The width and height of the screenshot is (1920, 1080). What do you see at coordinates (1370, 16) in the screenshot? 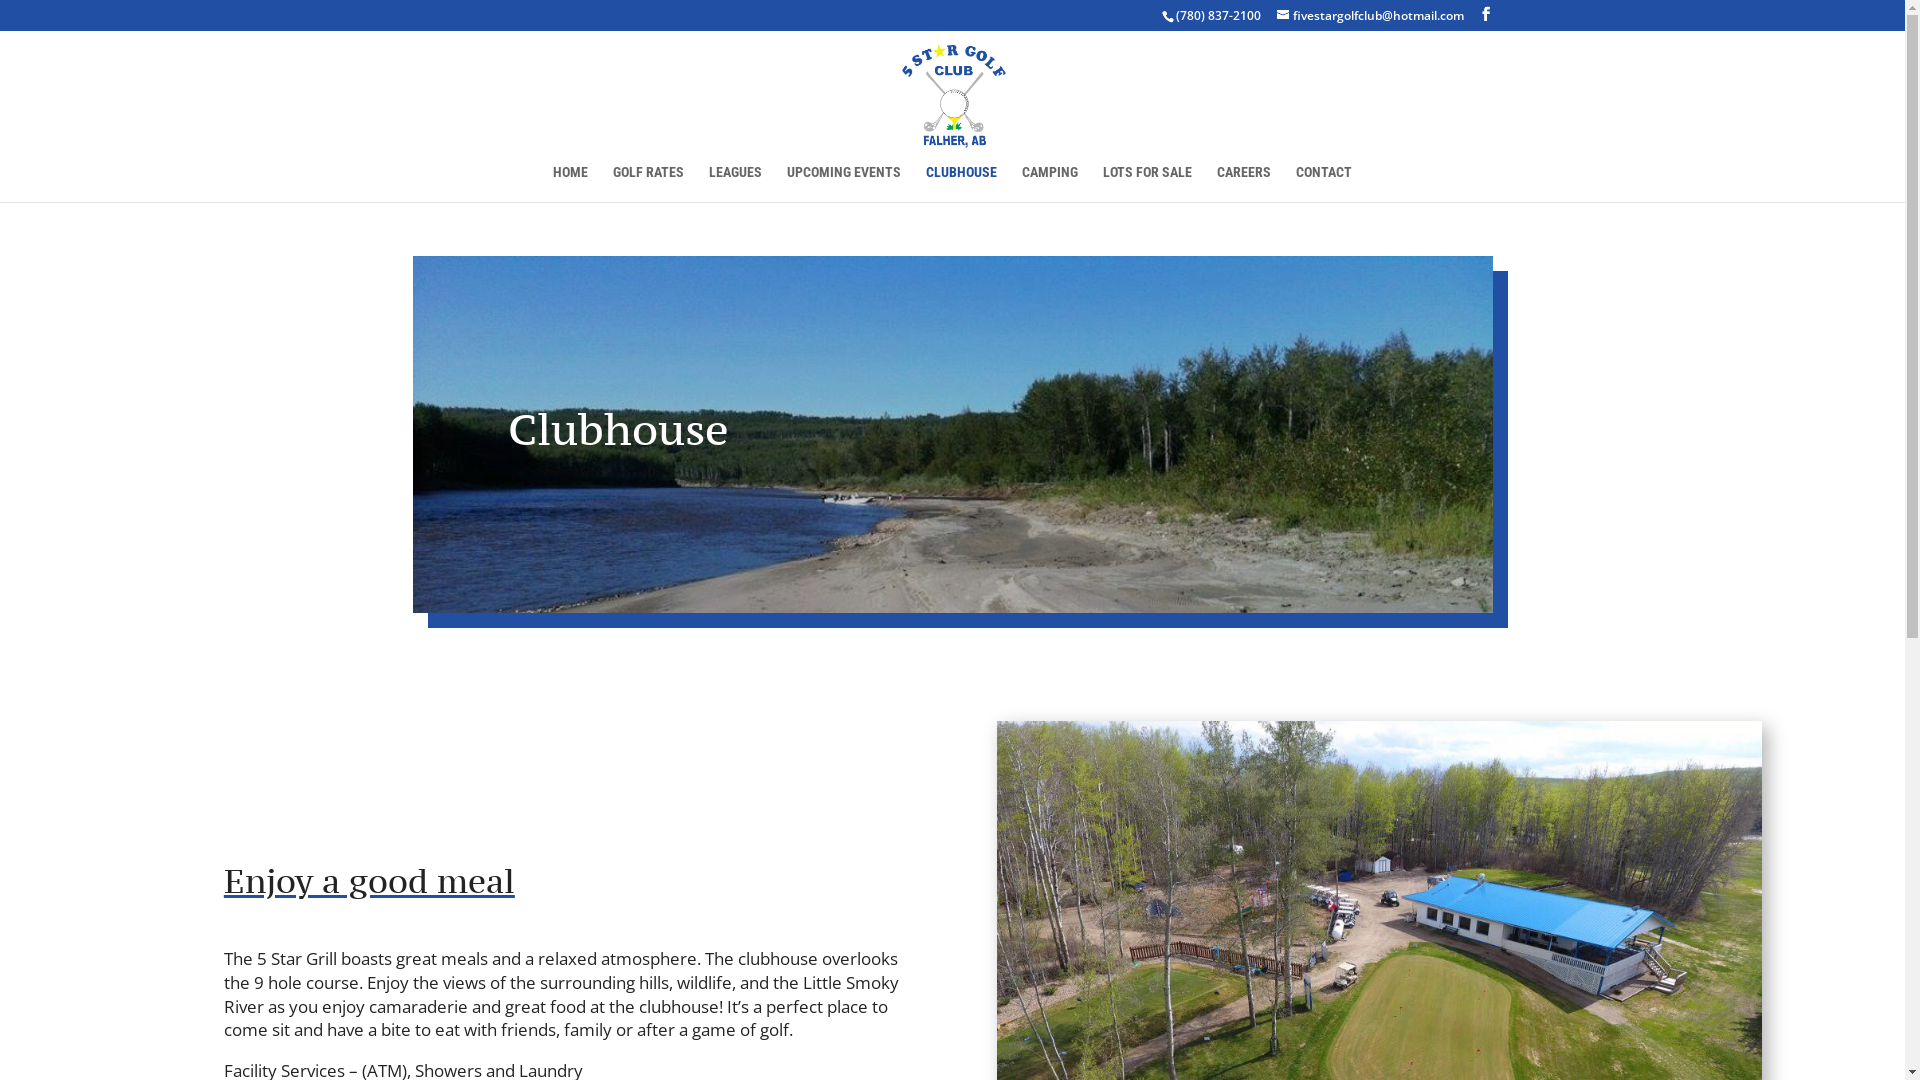
I see `fivestargolfclub@hotmail.com` at bounding box center [1370, 16].